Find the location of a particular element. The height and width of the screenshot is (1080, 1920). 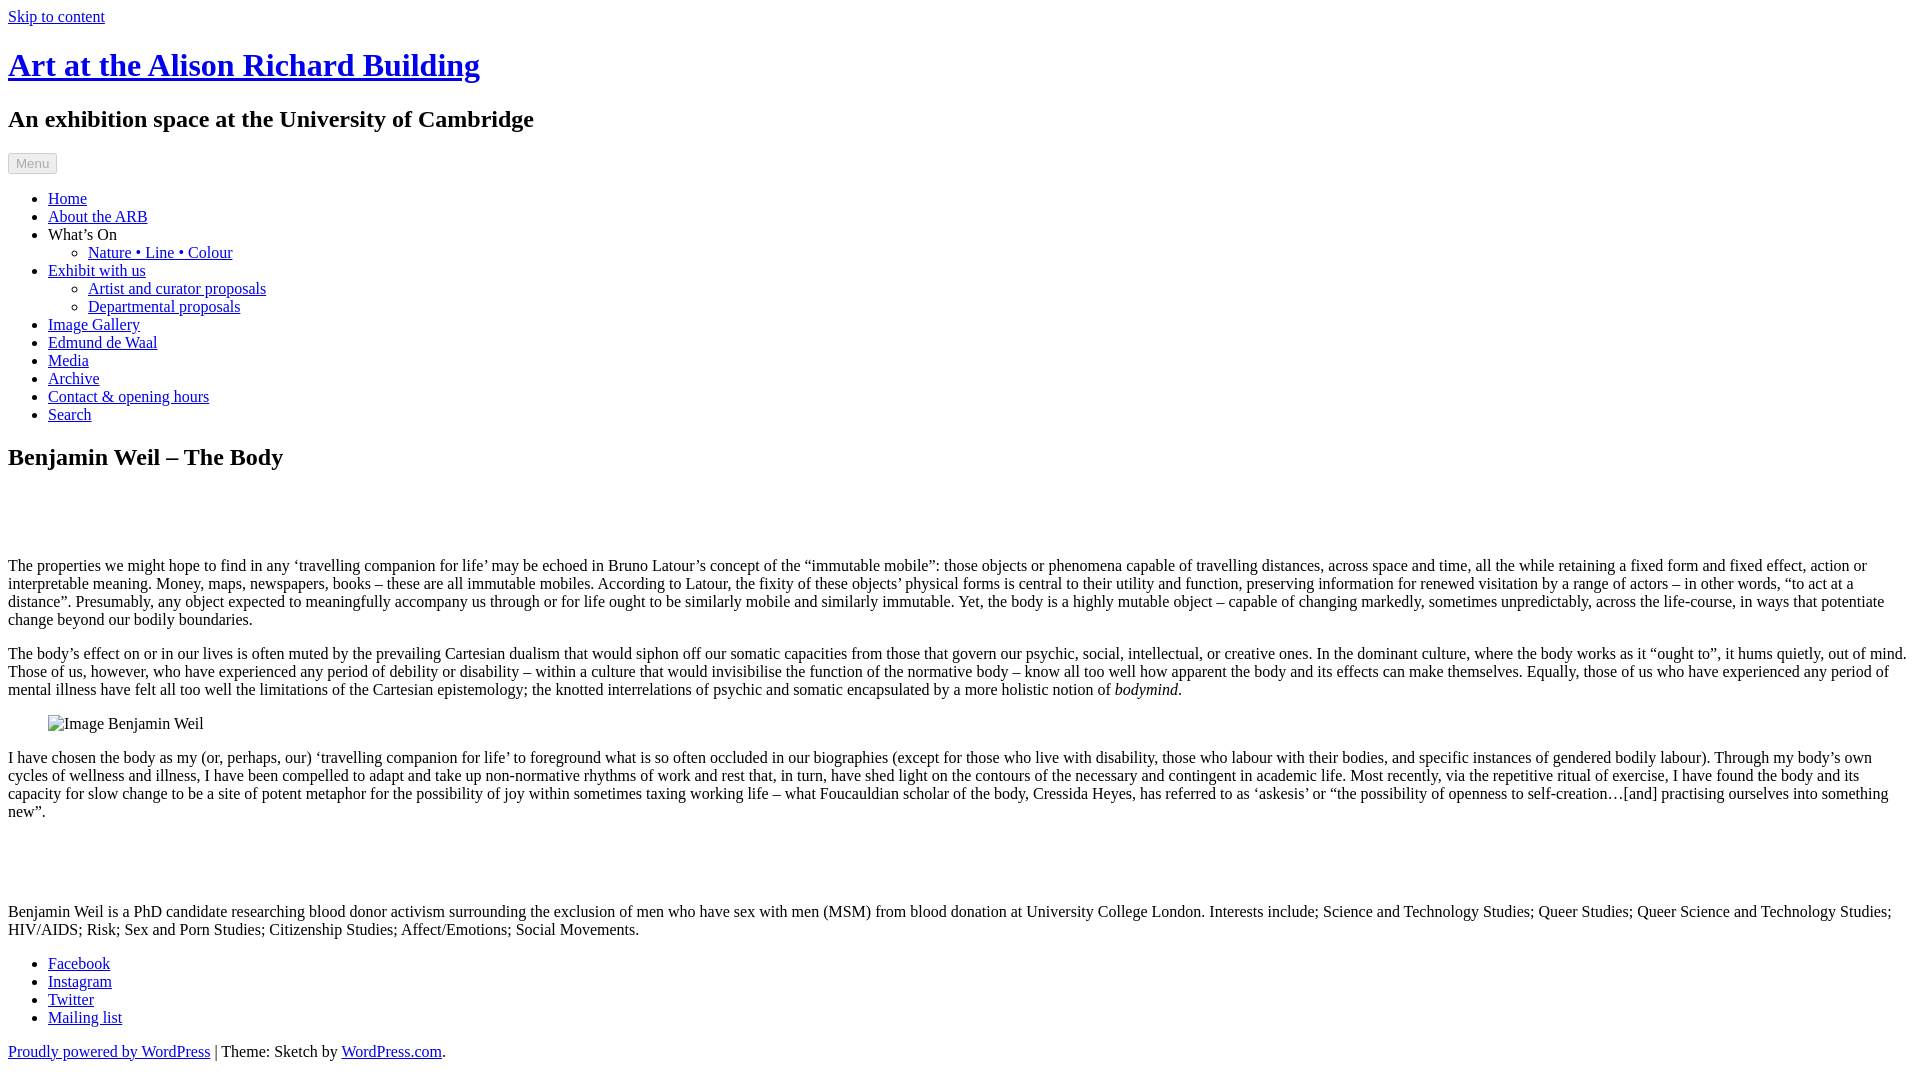

Art at the Alison Richard Building is located at coordinates (244, 65).